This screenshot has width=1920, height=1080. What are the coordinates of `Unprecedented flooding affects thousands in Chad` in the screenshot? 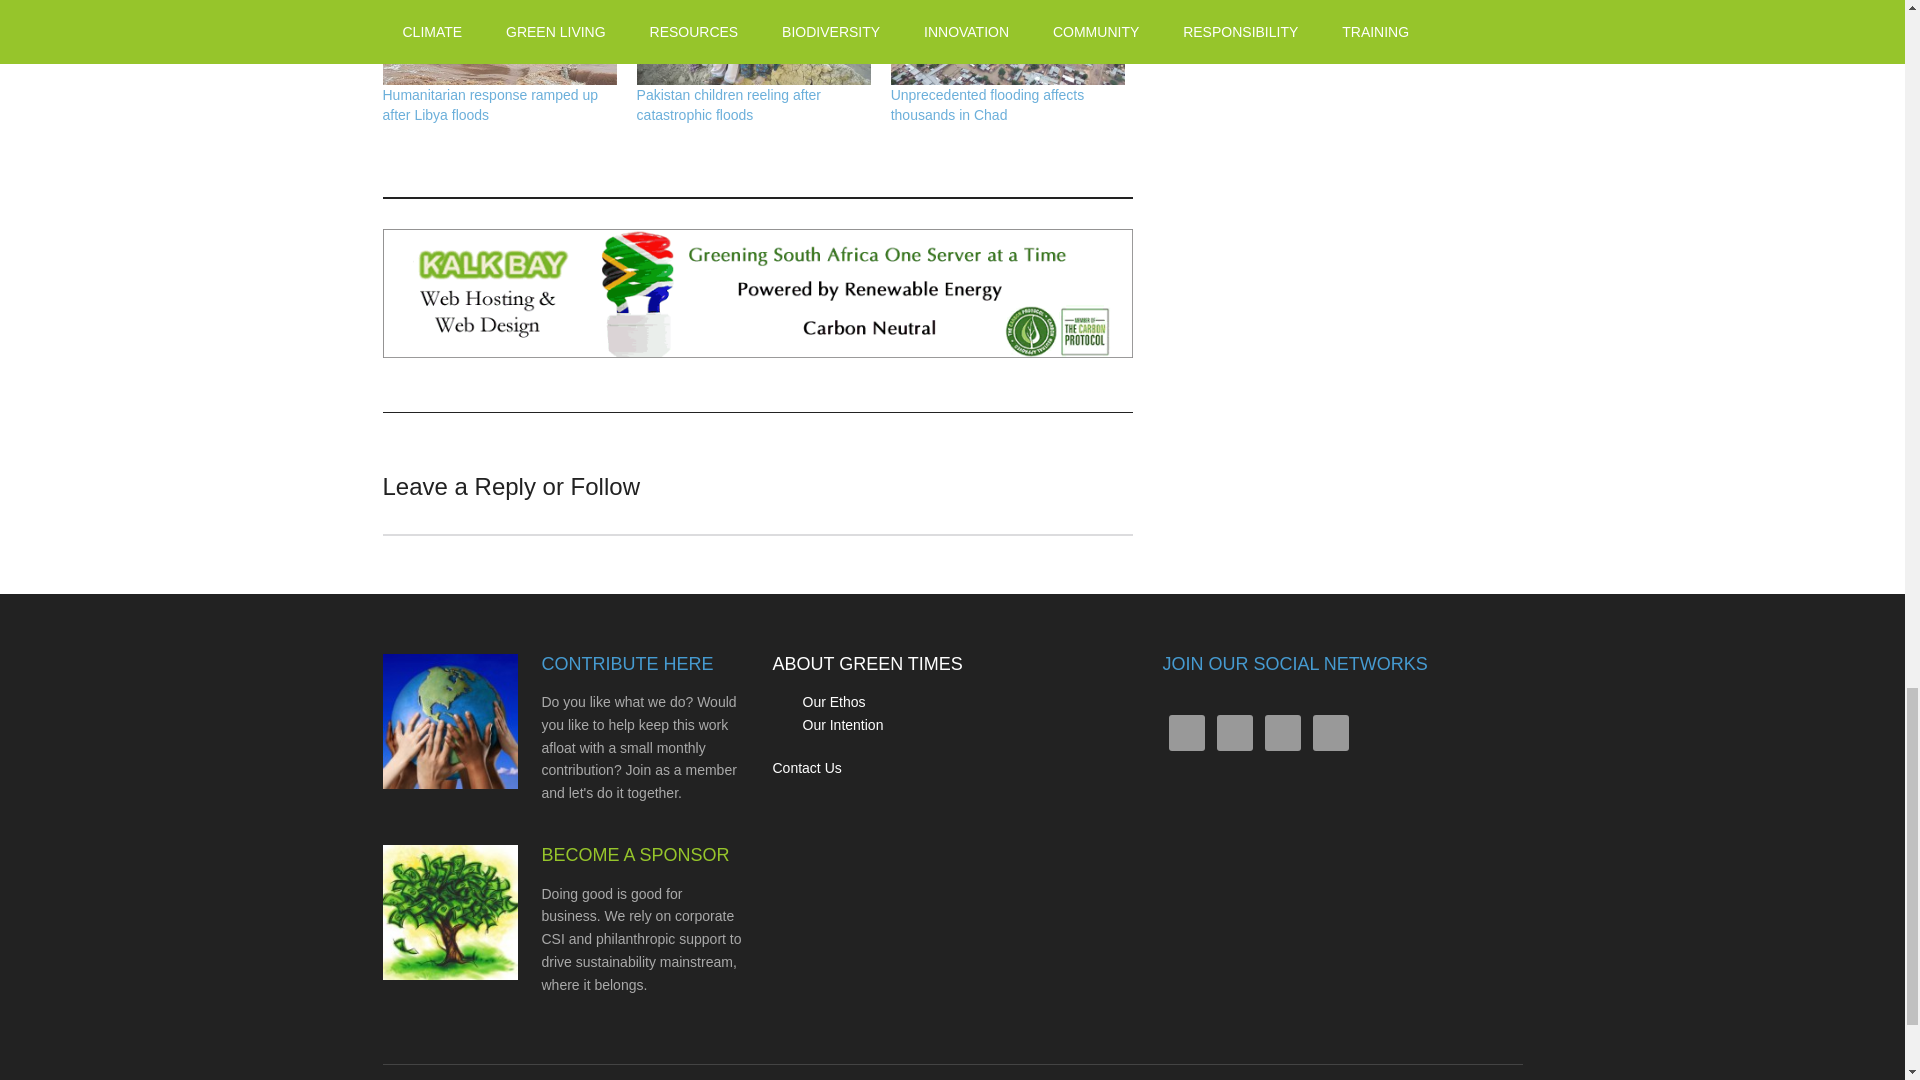 It's located at (987, 105).